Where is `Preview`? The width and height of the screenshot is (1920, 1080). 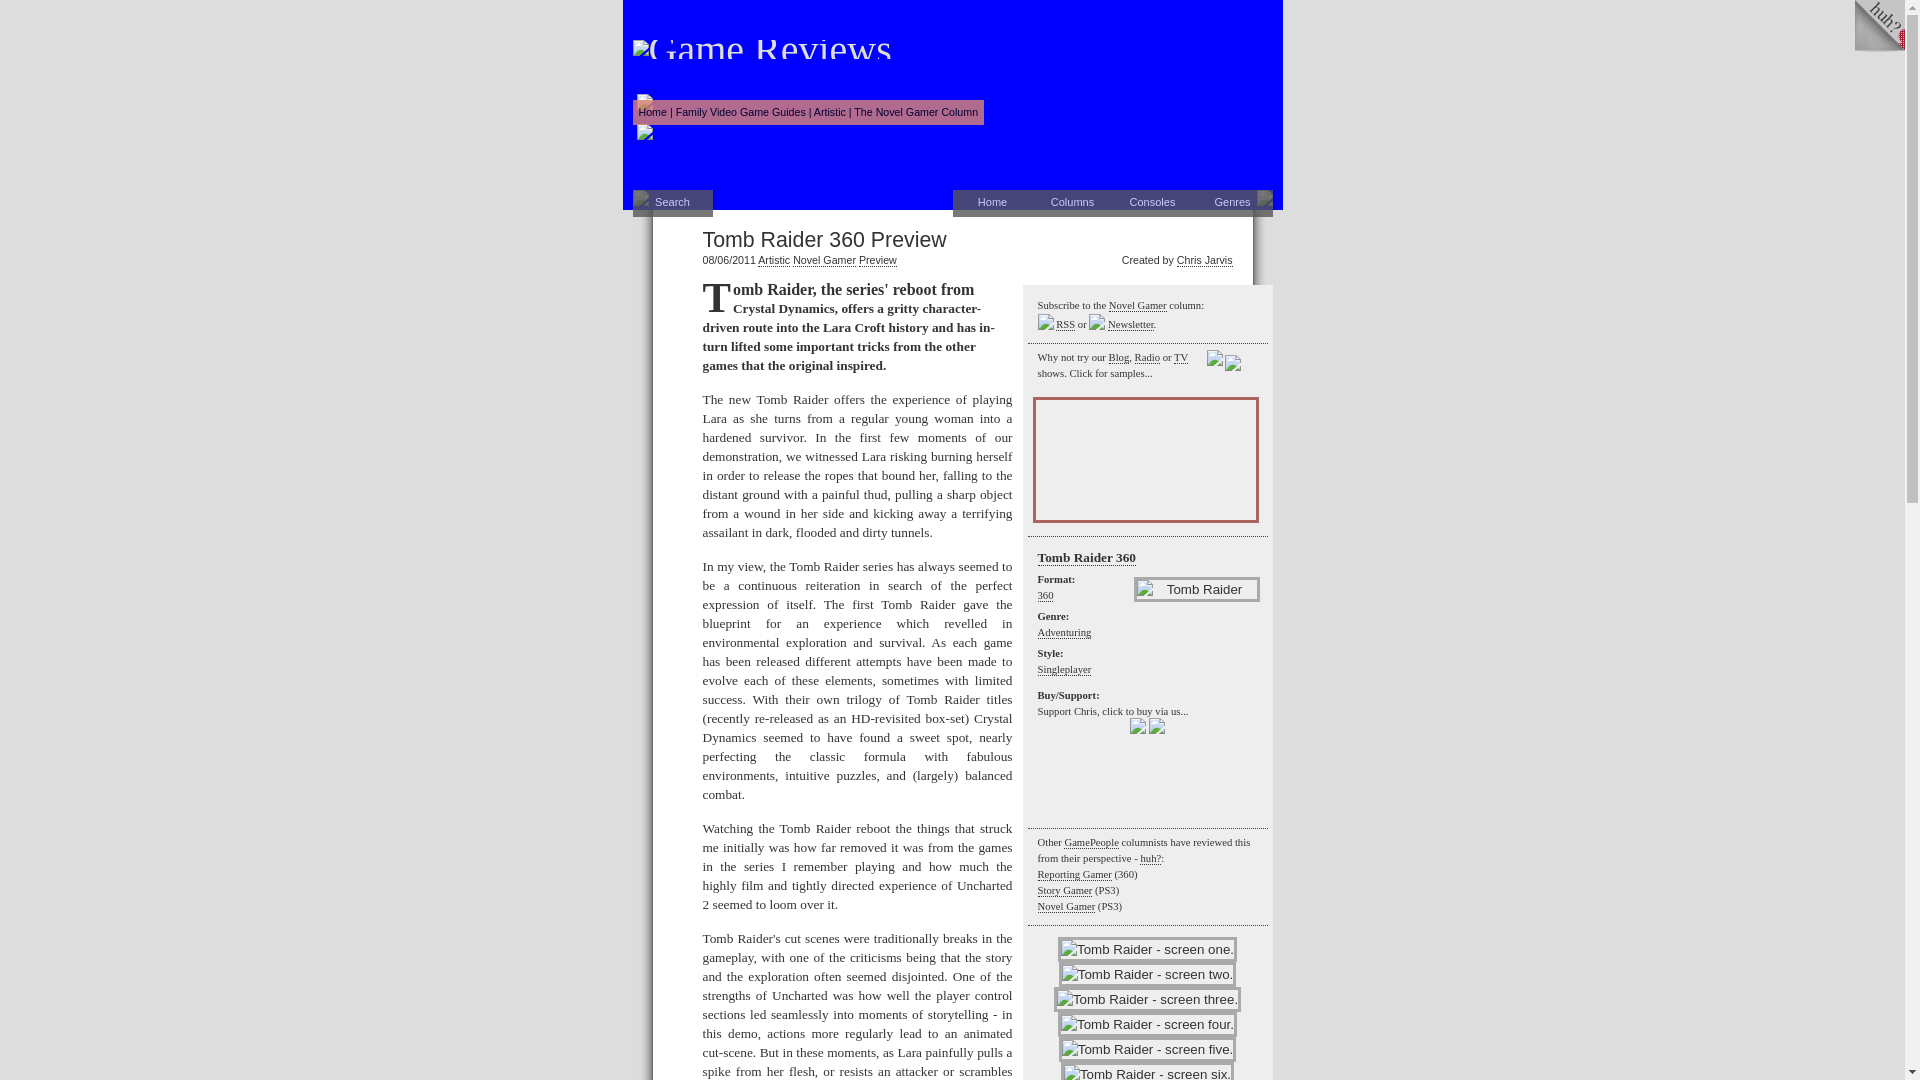 Preview is located at coordinates (877, 260).